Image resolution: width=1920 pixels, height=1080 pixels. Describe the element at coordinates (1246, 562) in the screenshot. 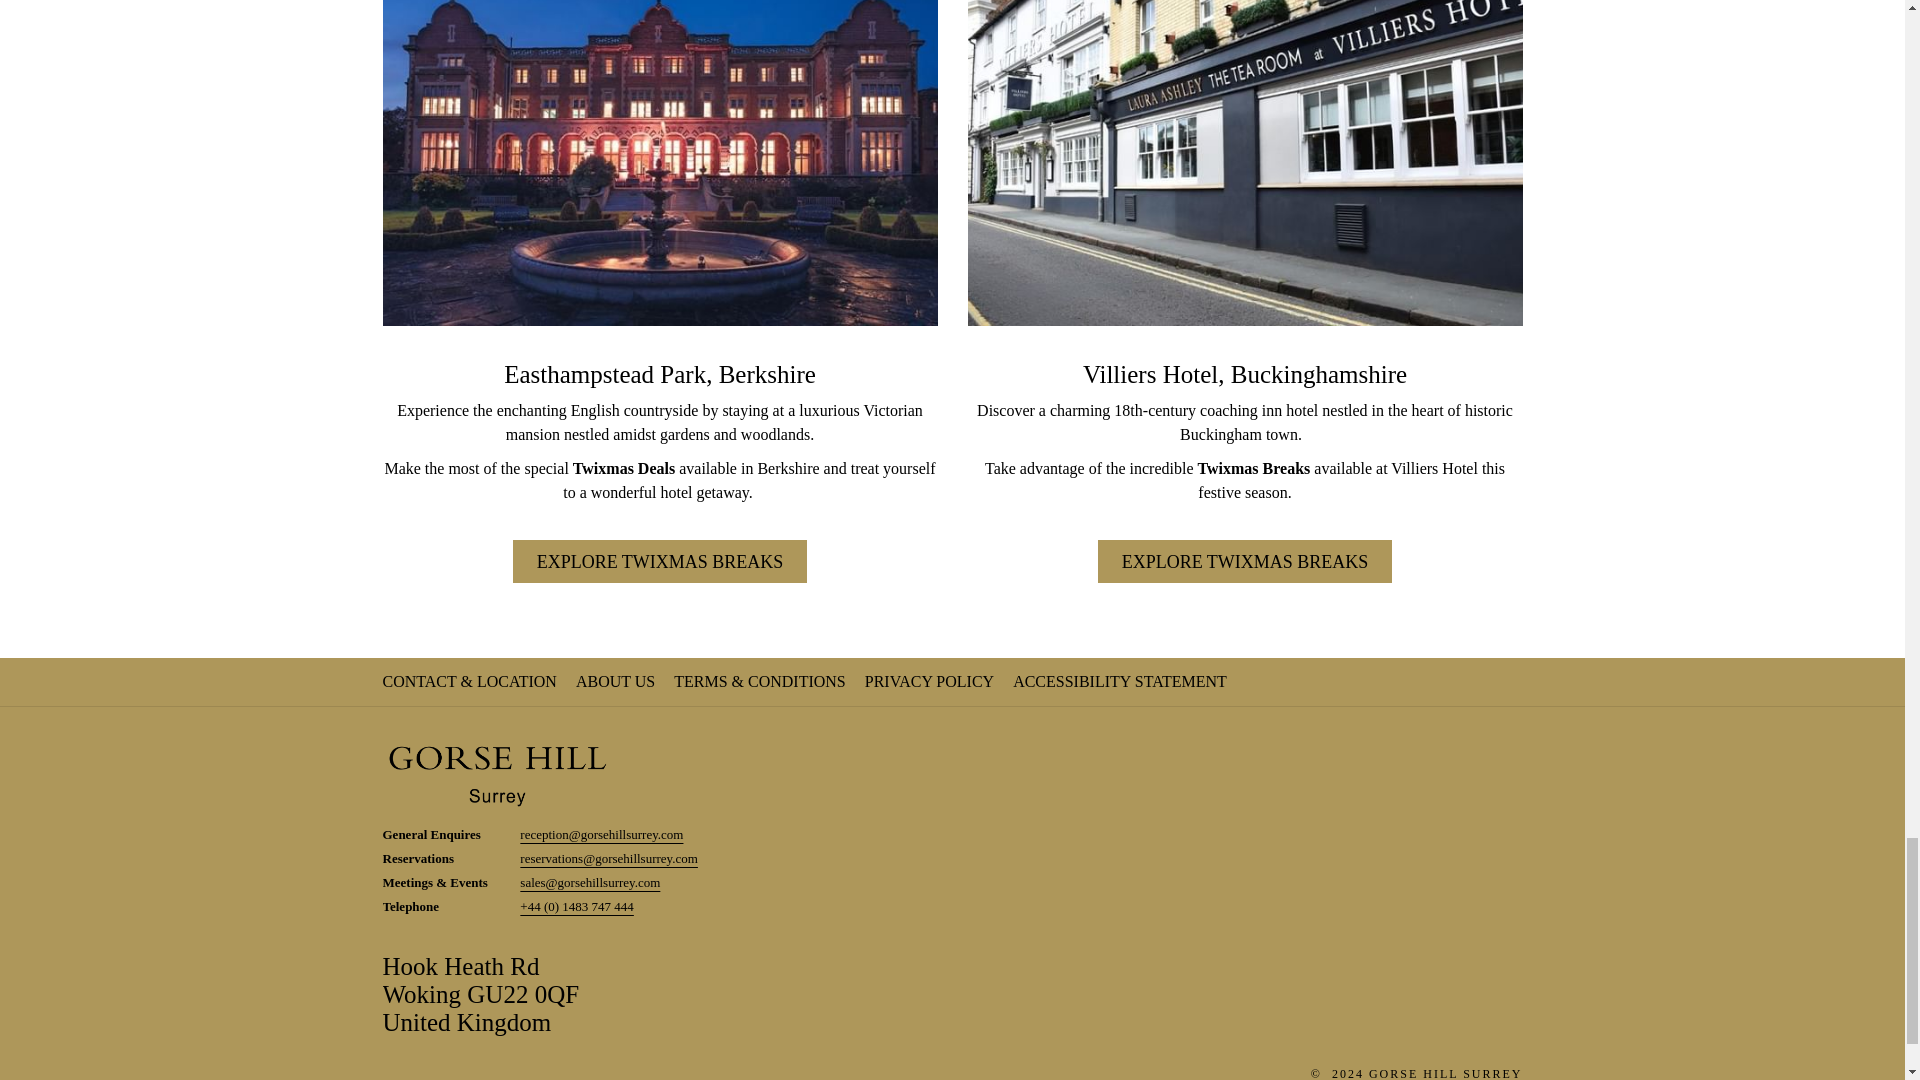

I see `PRIVACY POLICY` at that location.